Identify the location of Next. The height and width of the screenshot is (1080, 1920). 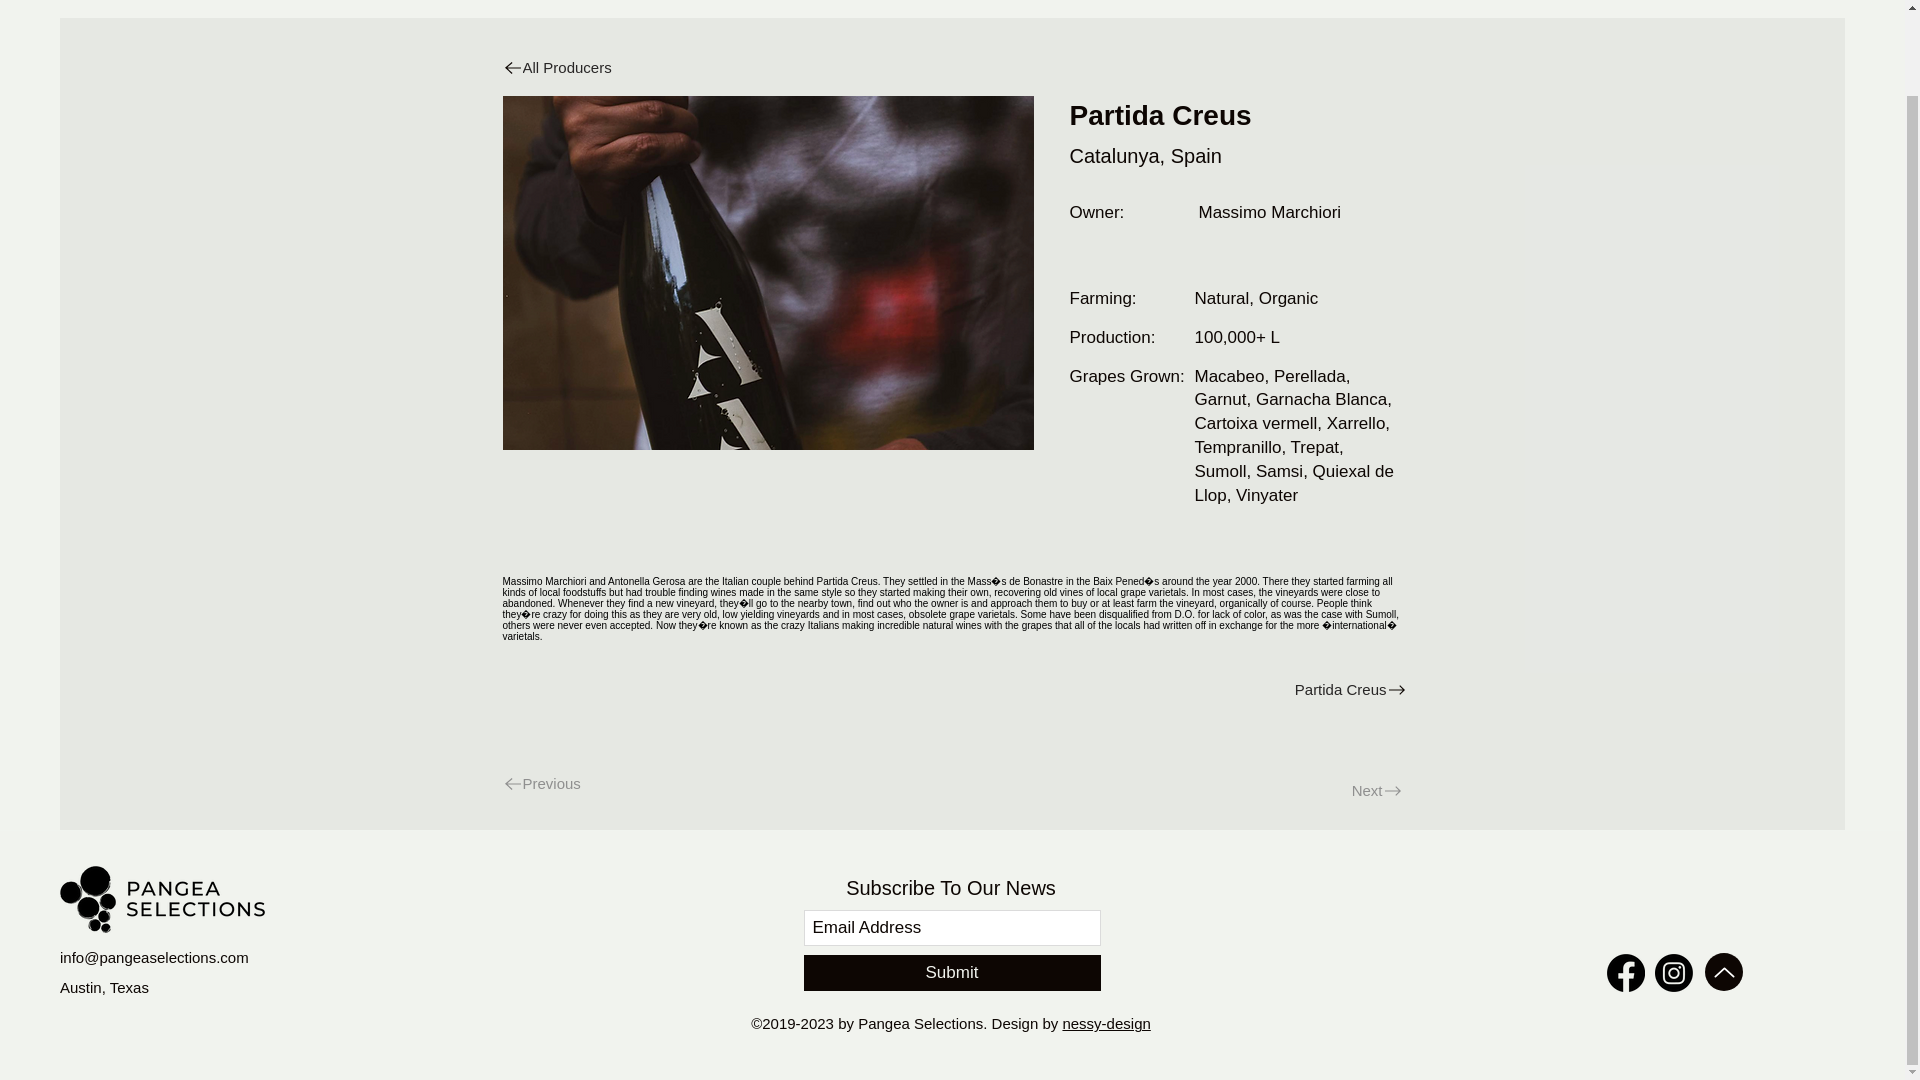
(1338, 790).